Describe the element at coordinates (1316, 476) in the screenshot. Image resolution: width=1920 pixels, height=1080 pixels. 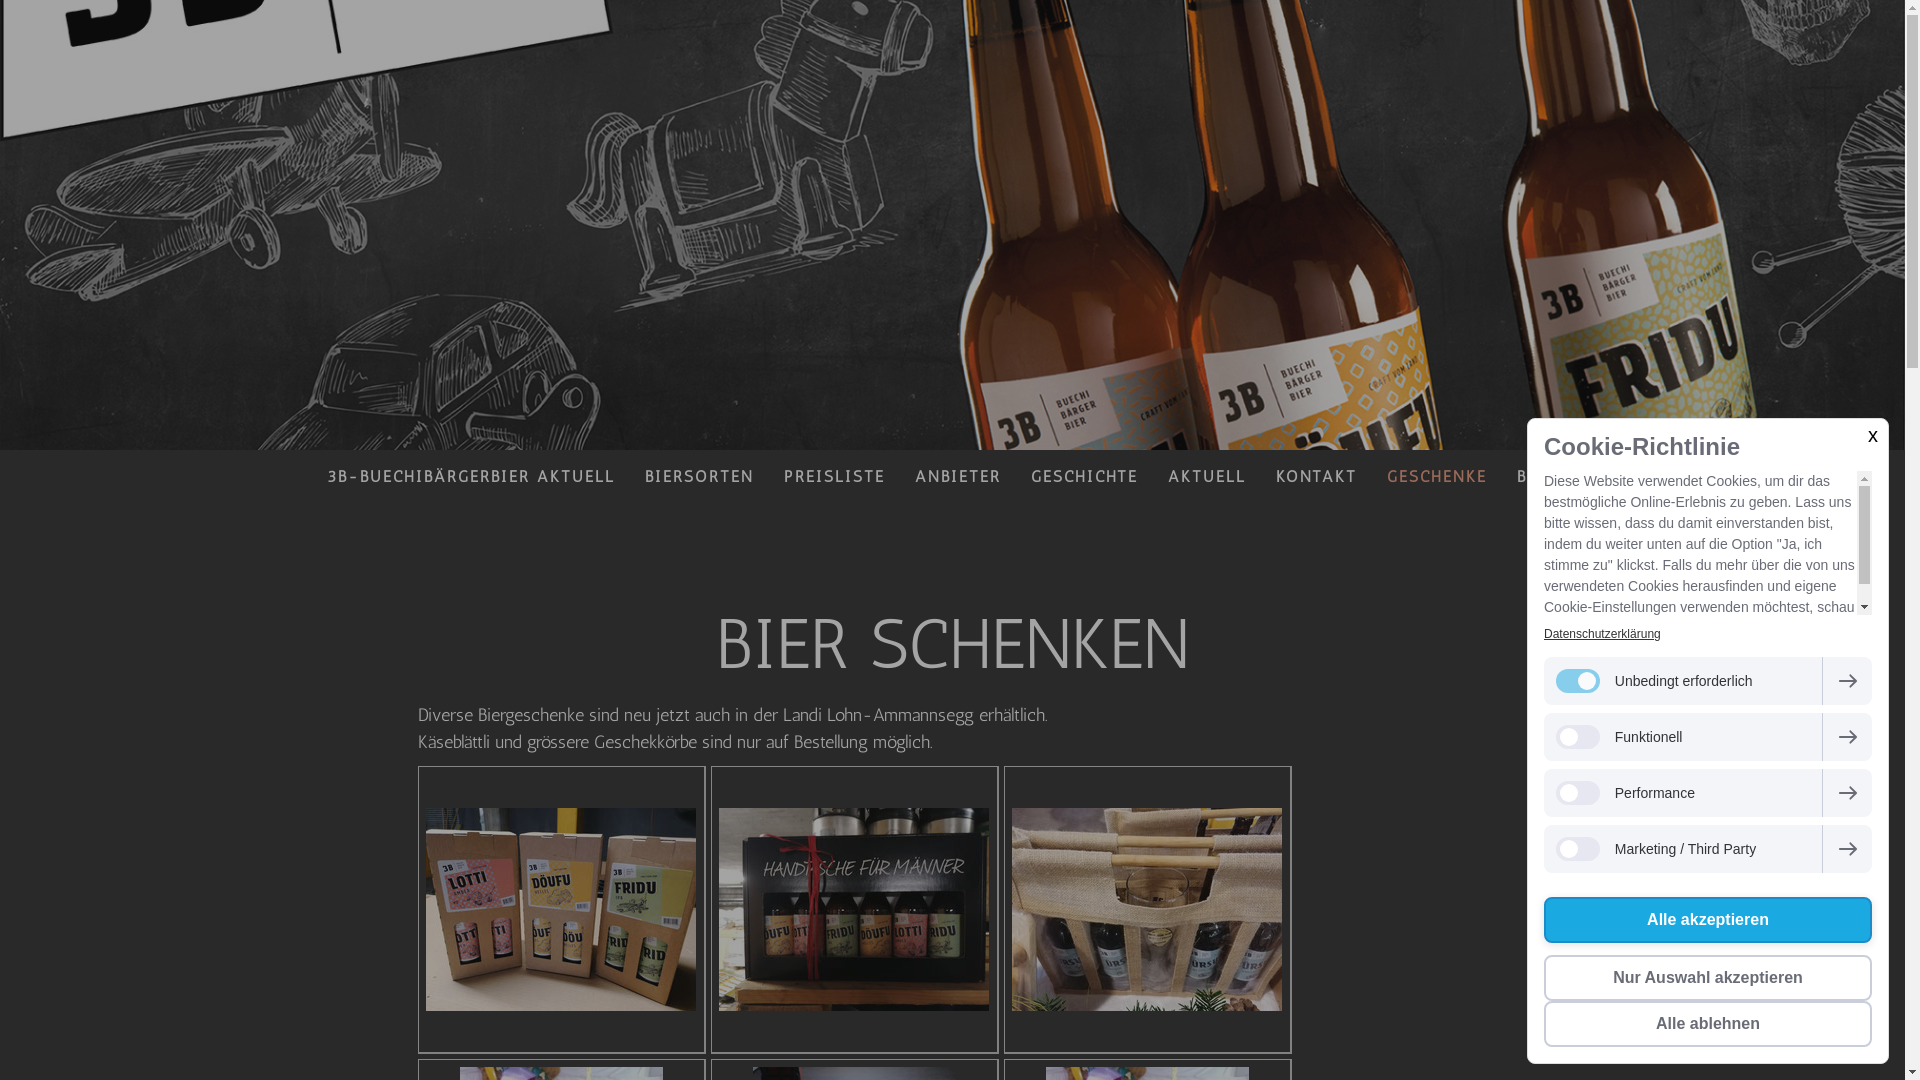
I see `KONTAKT` at that location.